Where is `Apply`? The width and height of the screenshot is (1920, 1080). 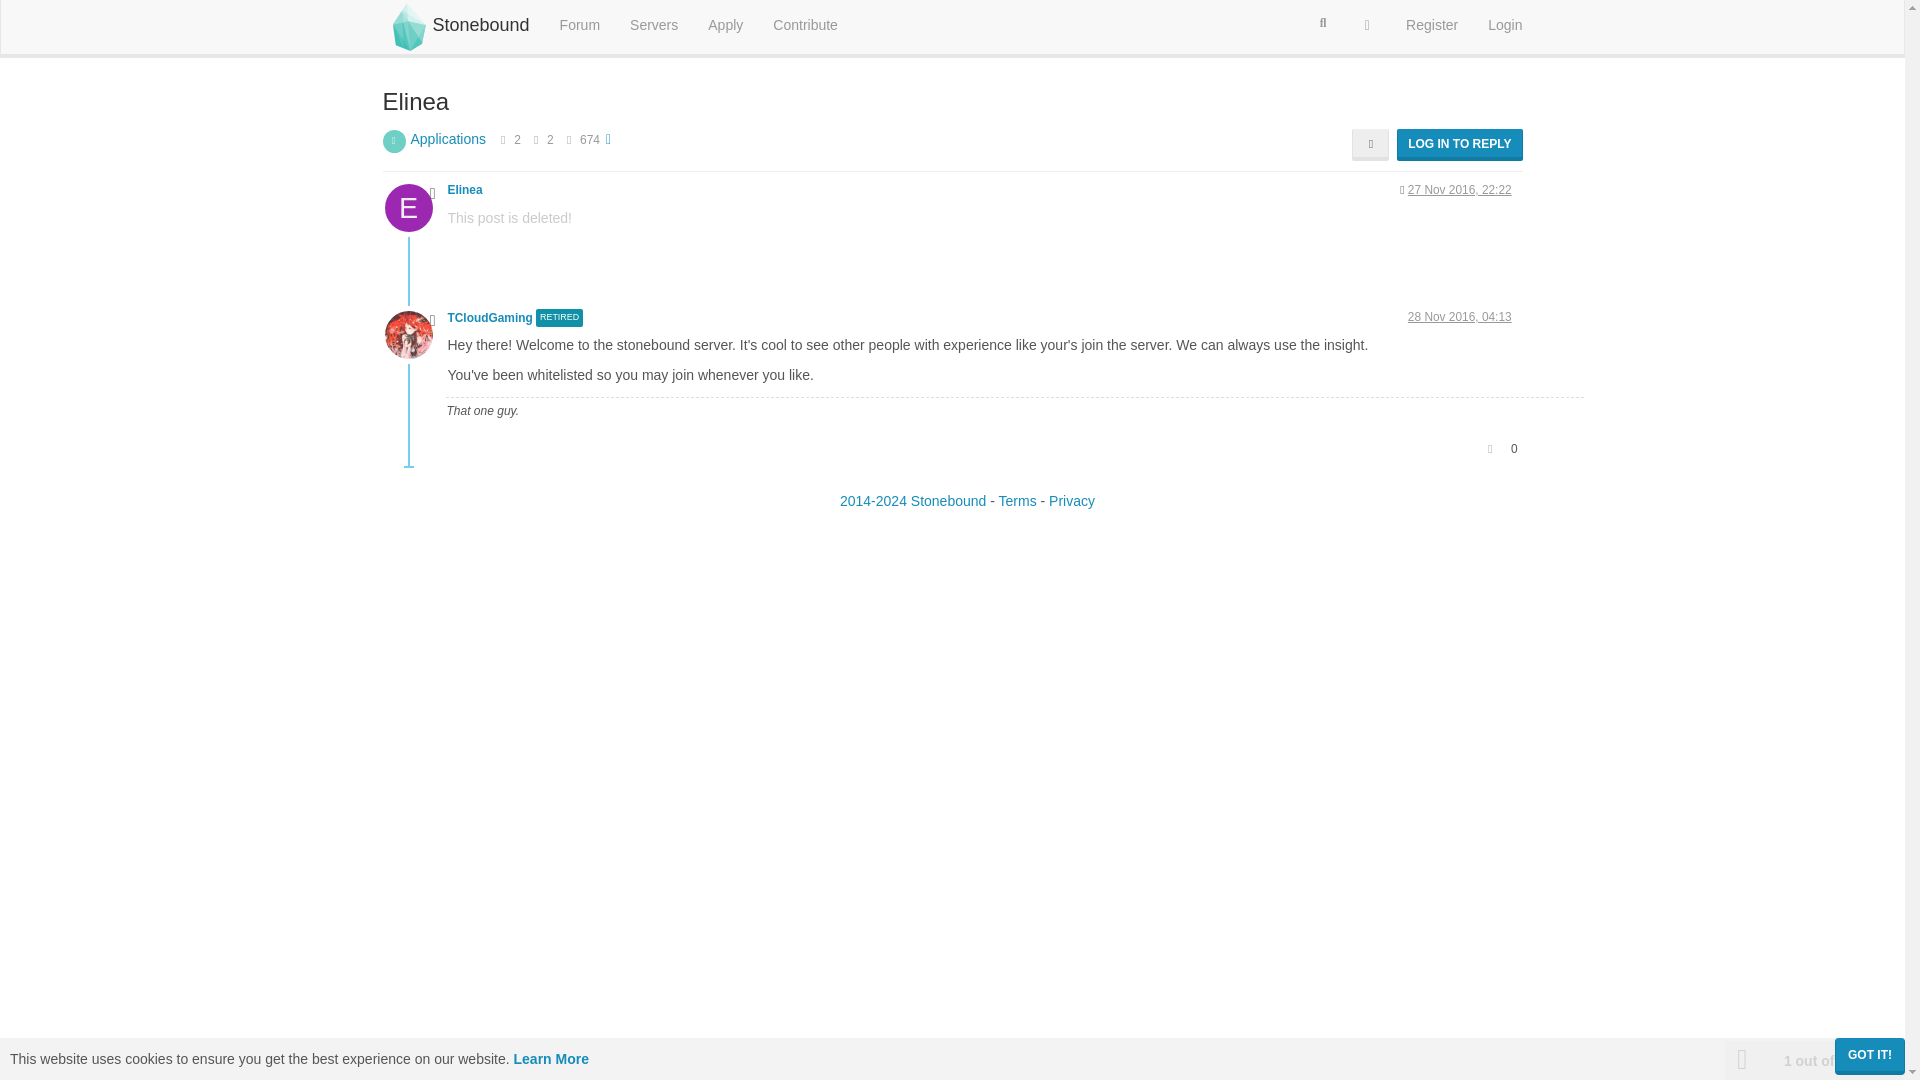
Apply is located at coordinates (726, 24).